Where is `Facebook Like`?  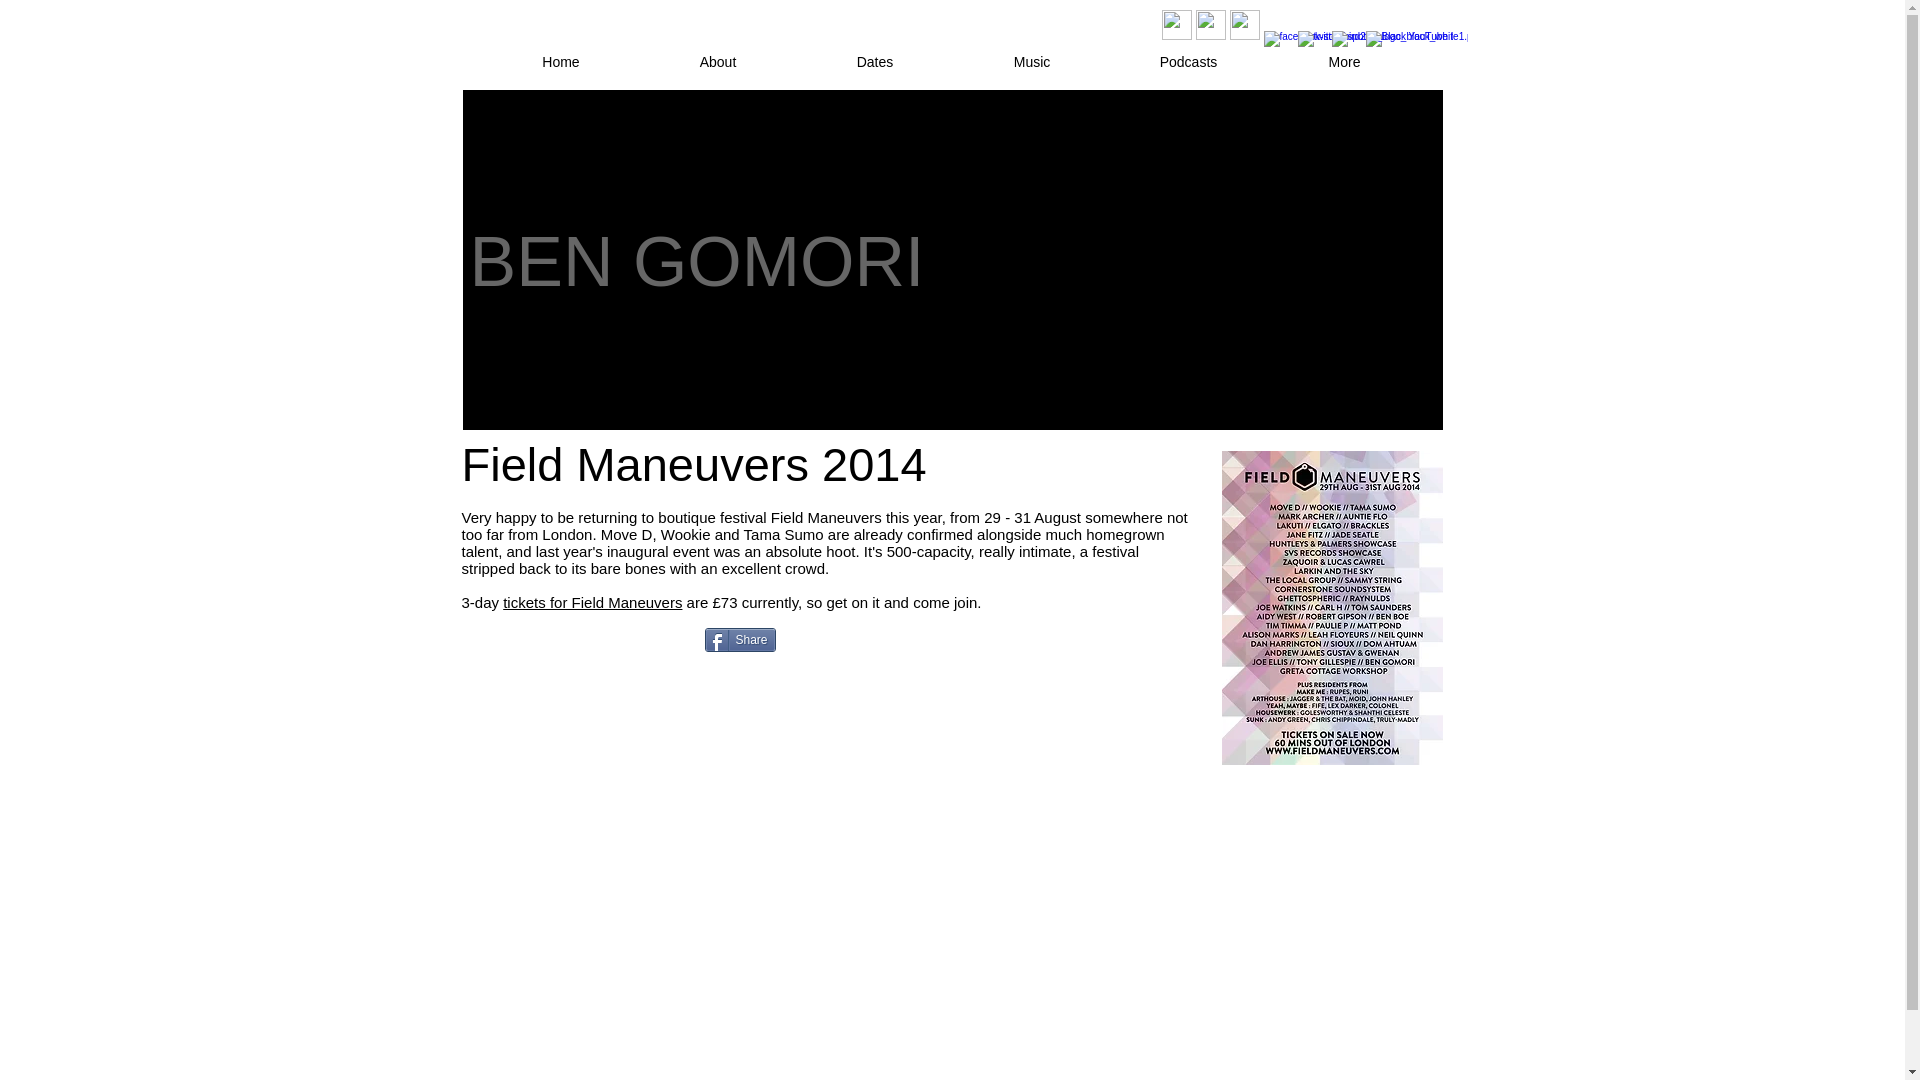
Facebook Like is located at coordinates (589, 644).